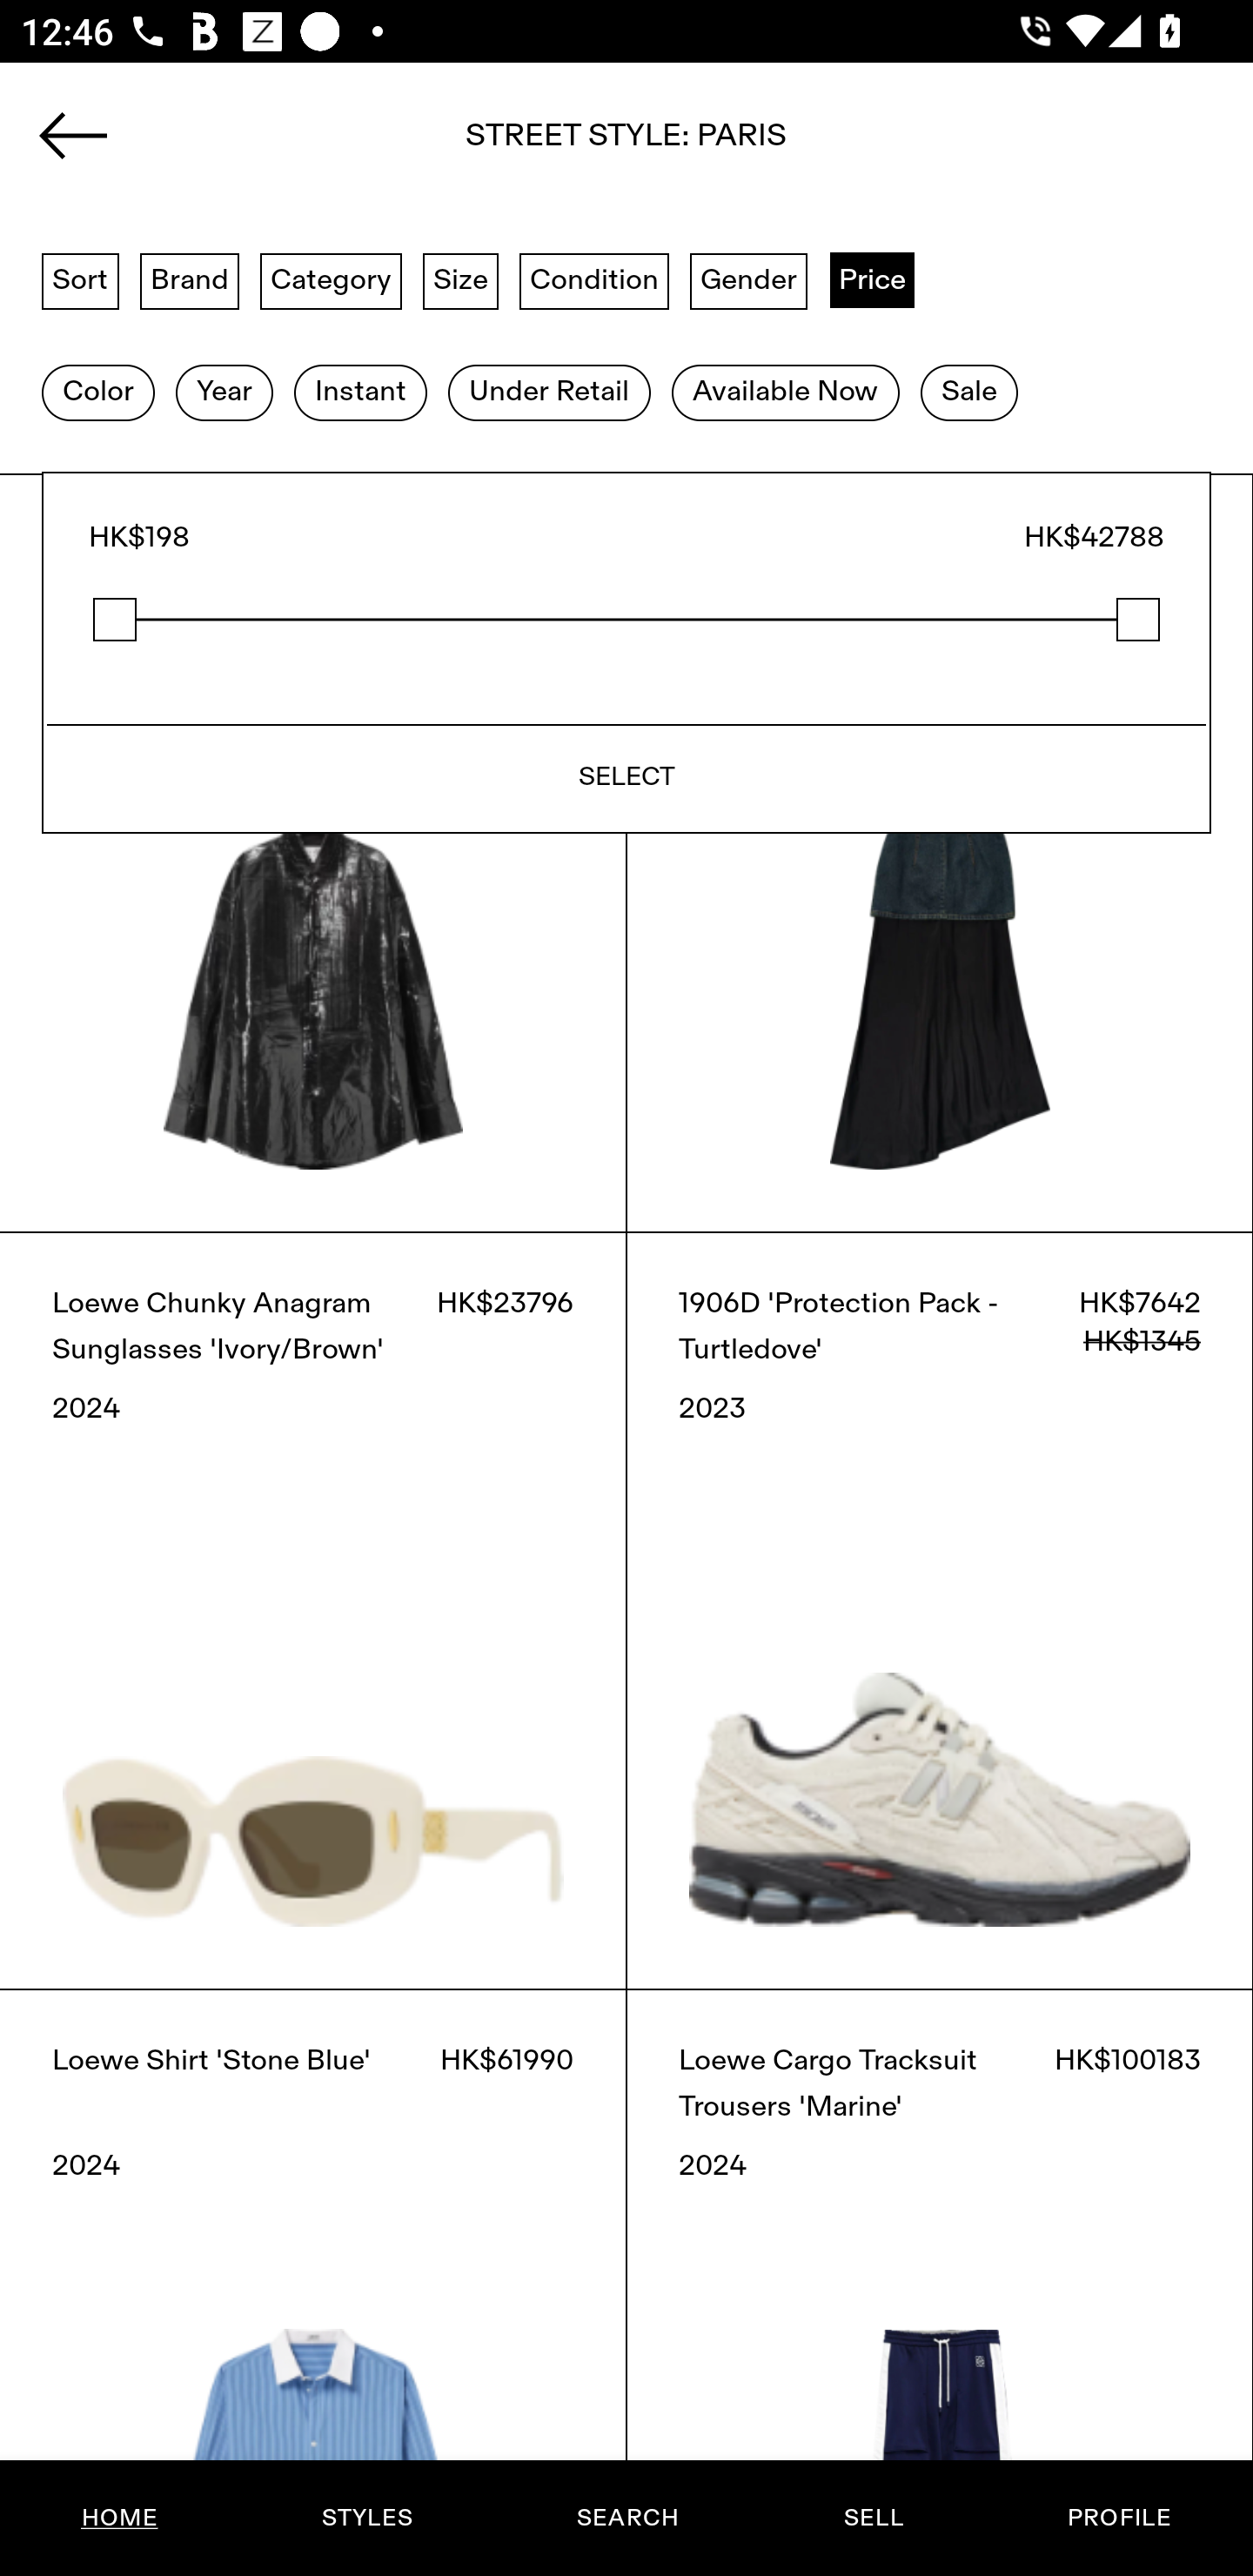  I want to click on Category, so click(331, 279).